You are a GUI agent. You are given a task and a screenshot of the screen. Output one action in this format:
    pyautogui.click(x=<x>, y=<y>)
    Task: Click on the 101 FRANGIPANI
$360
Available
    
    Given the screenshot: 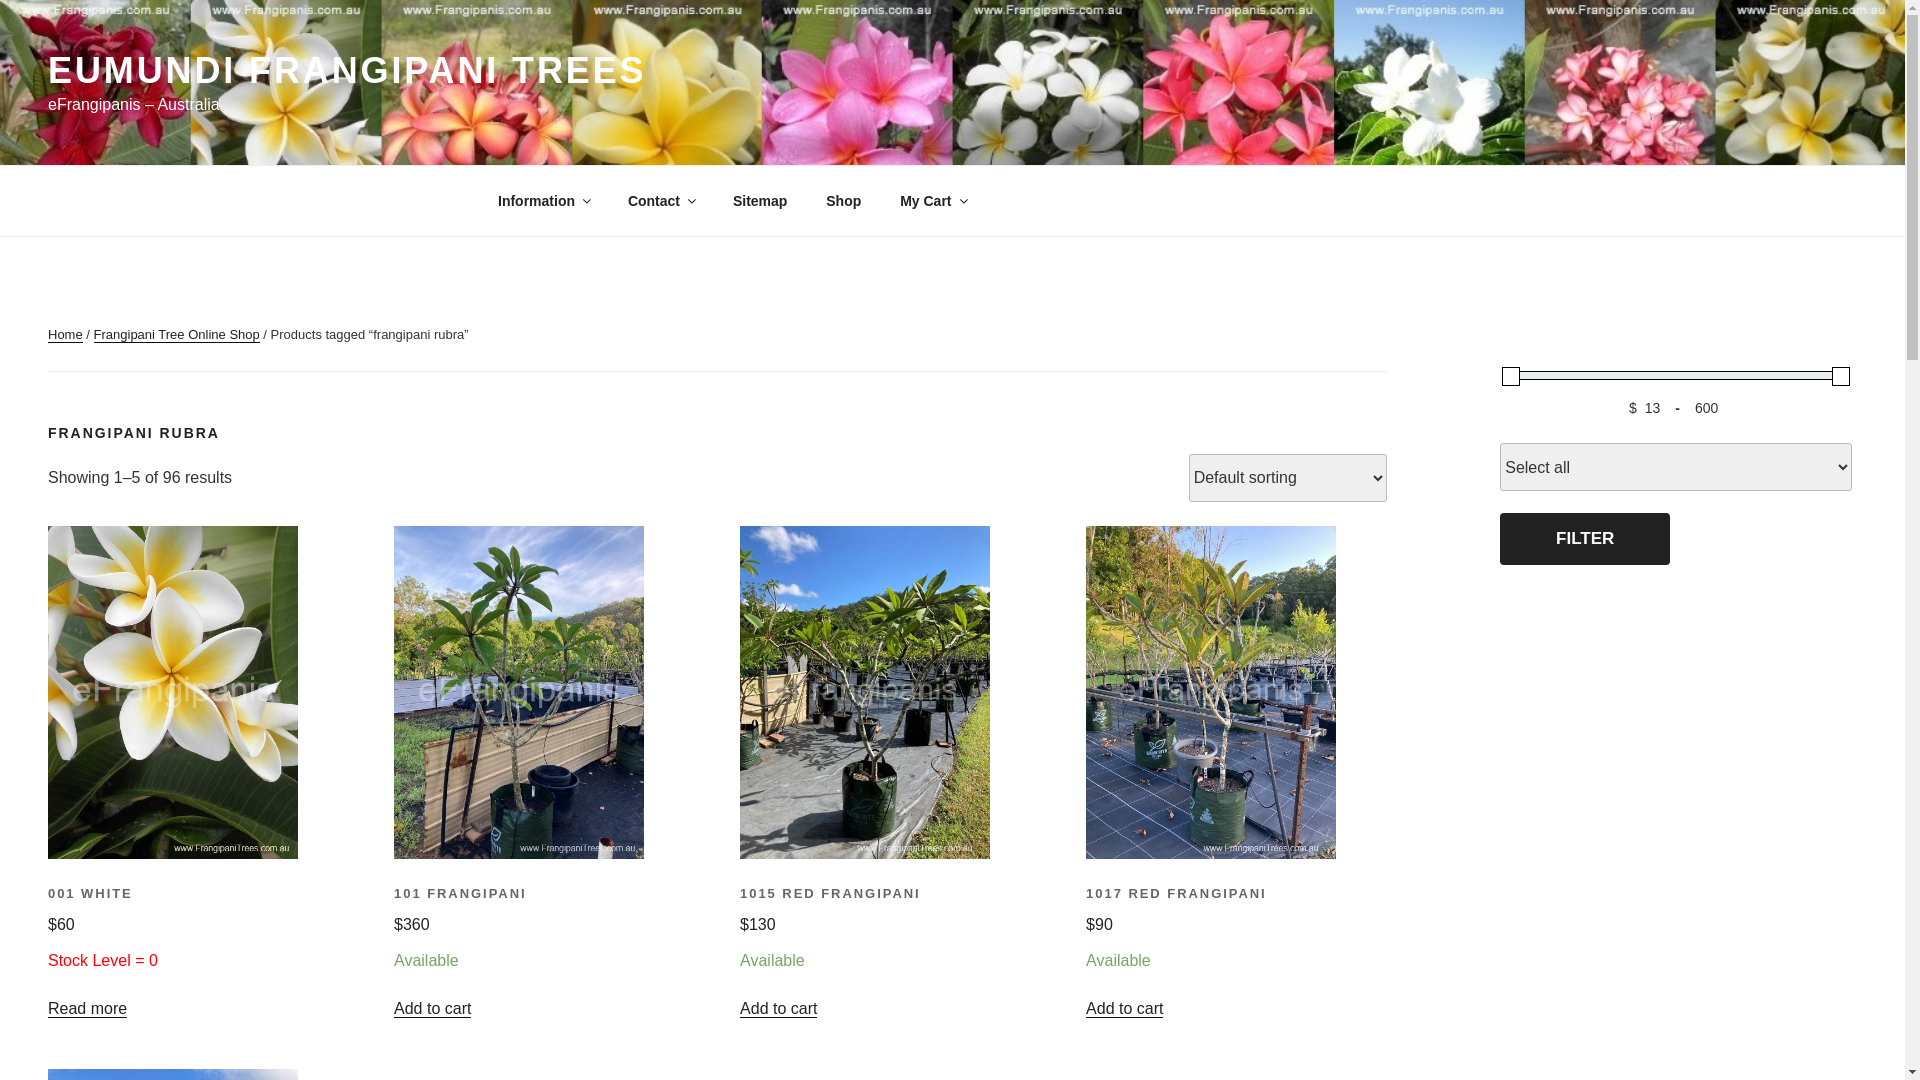 What is the action you would take?
    pyautogui.click(x=542, y=931)
    